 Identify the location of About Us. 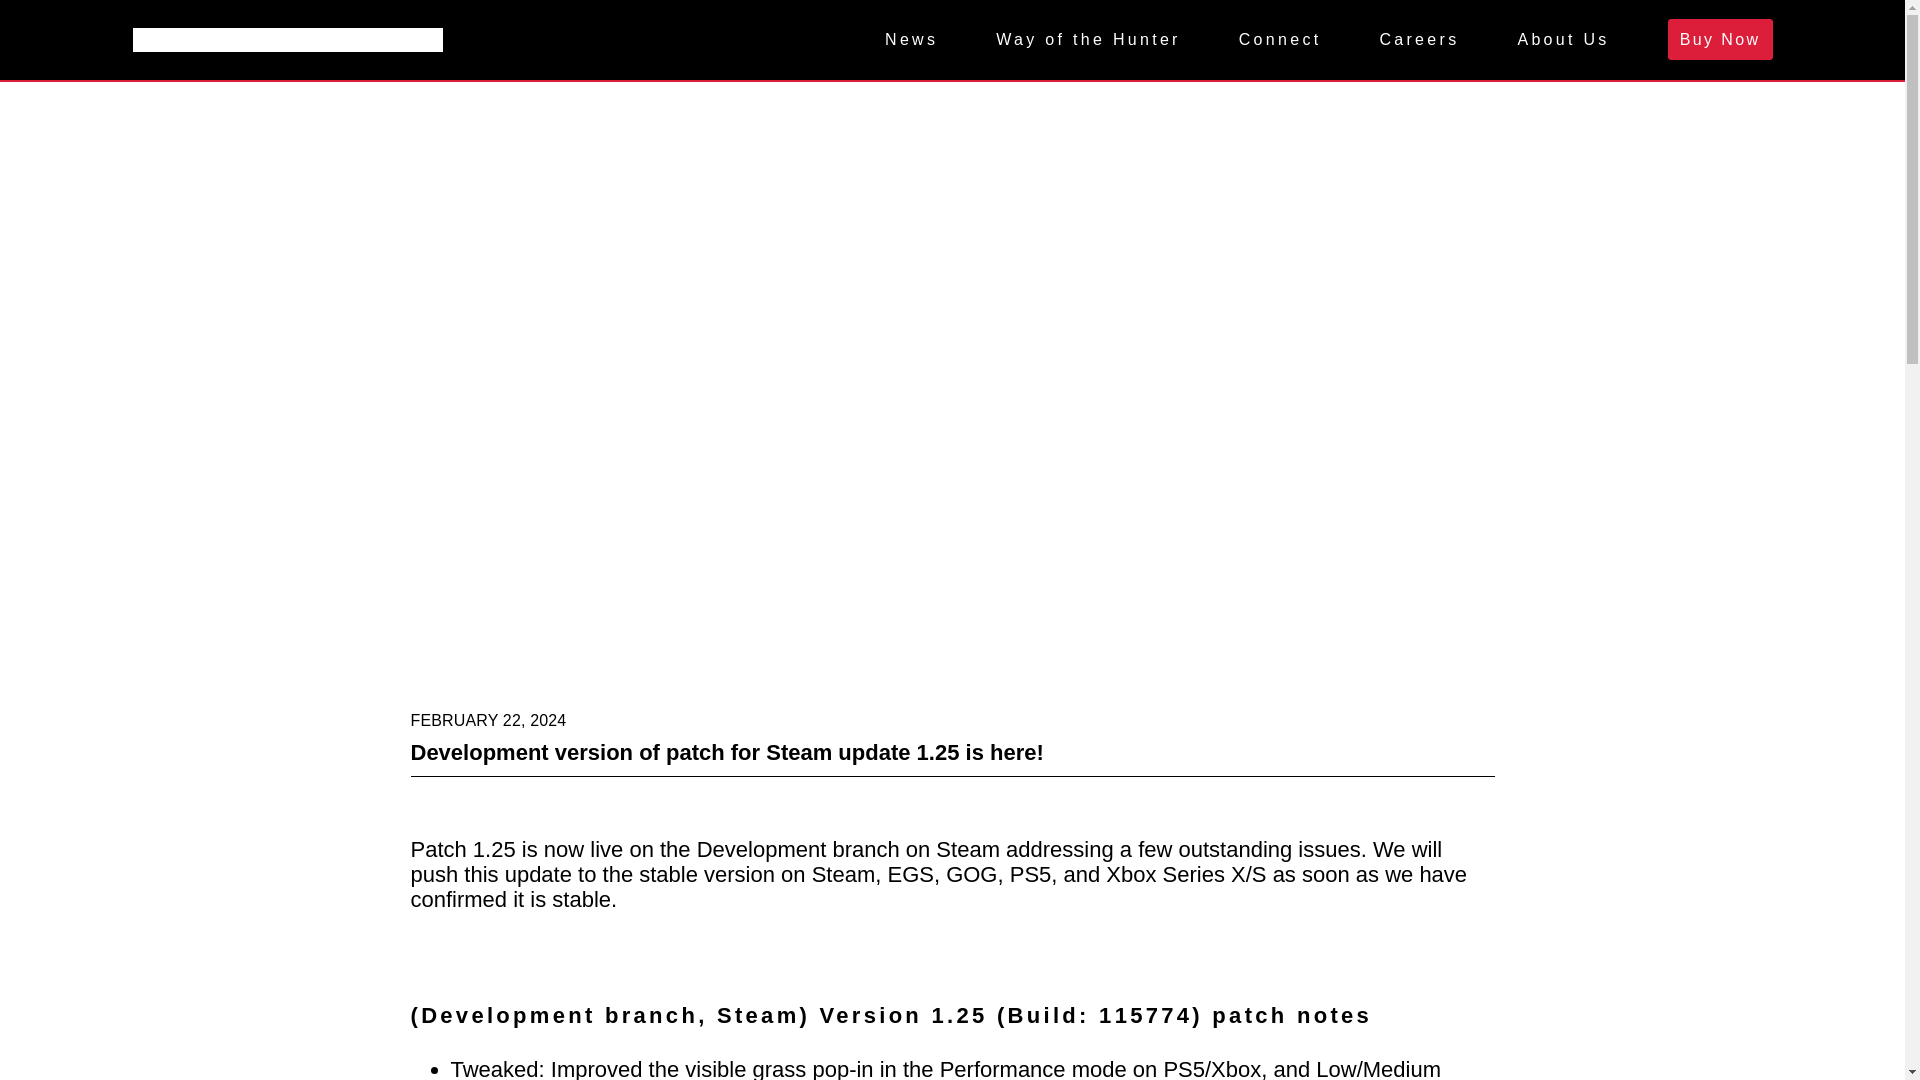
(1562, 40).